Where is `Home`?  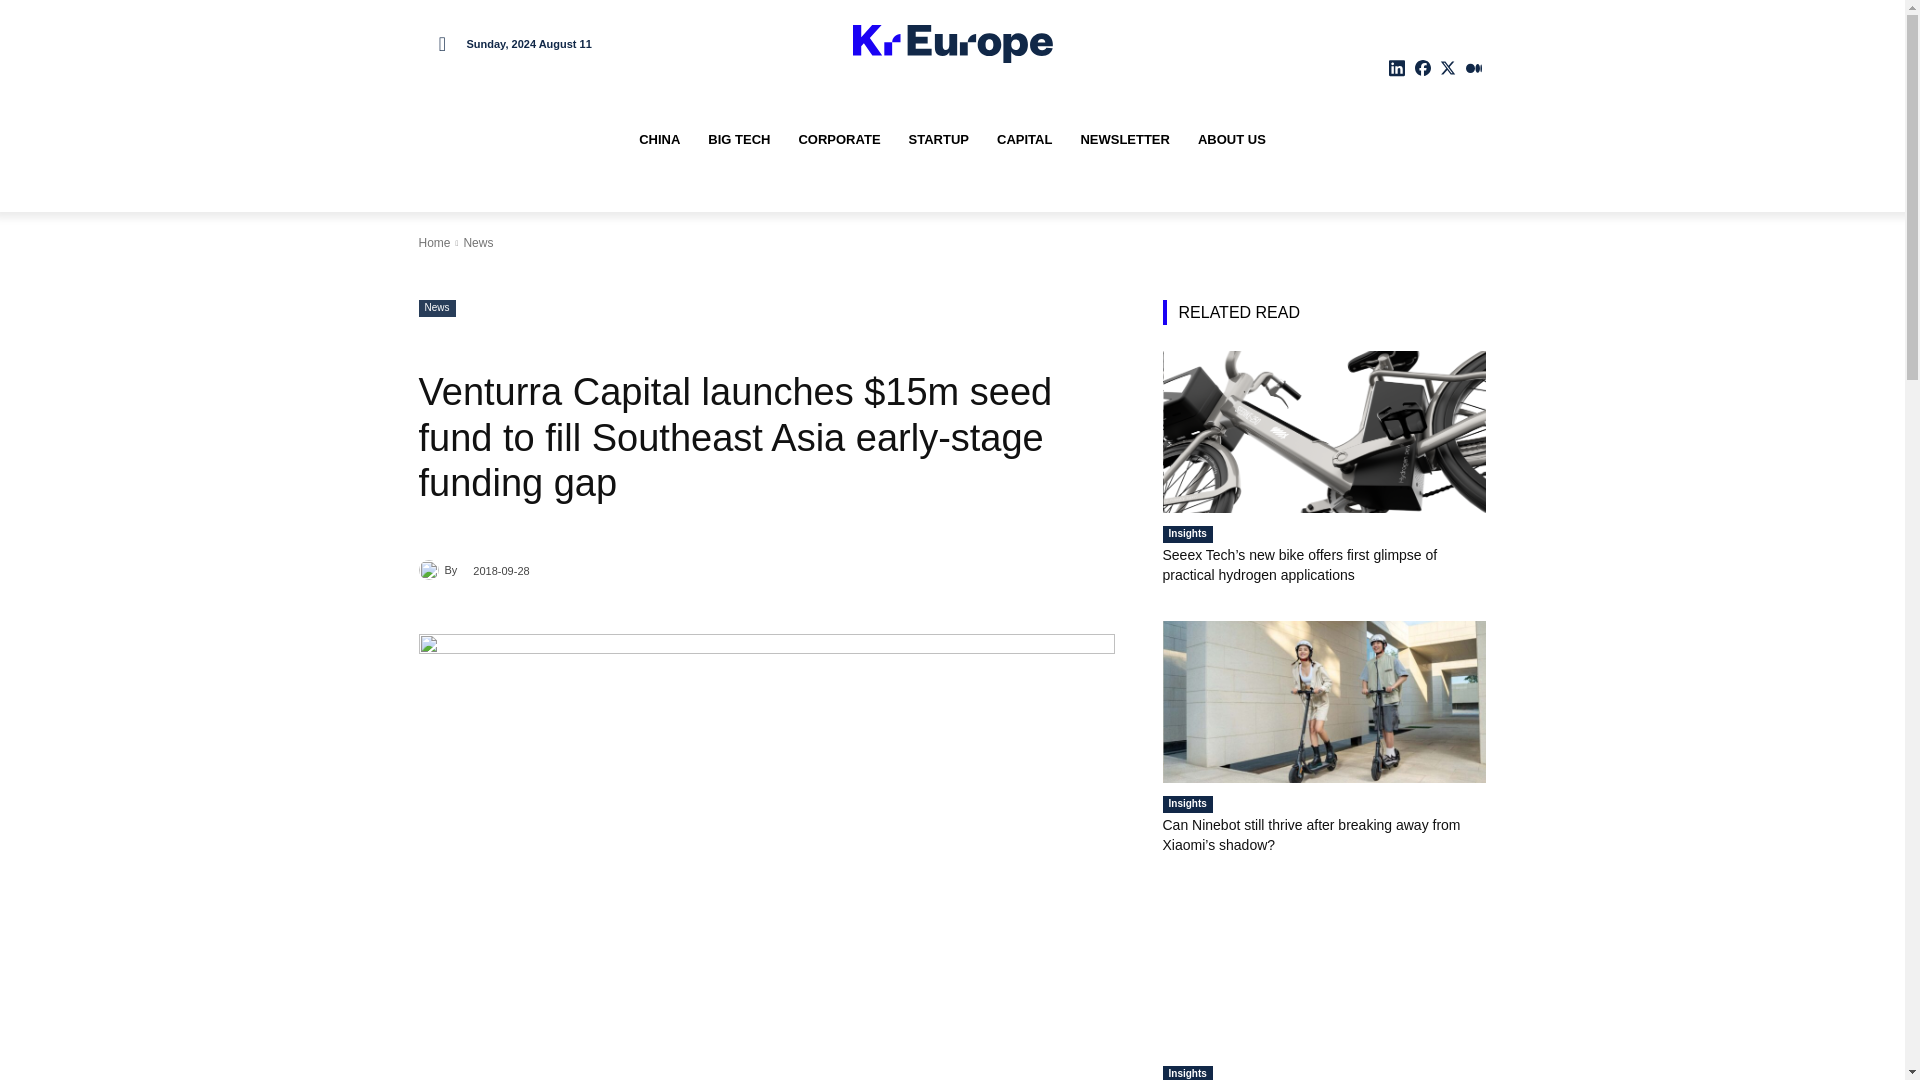 Home is located at coordinates (434, 242).